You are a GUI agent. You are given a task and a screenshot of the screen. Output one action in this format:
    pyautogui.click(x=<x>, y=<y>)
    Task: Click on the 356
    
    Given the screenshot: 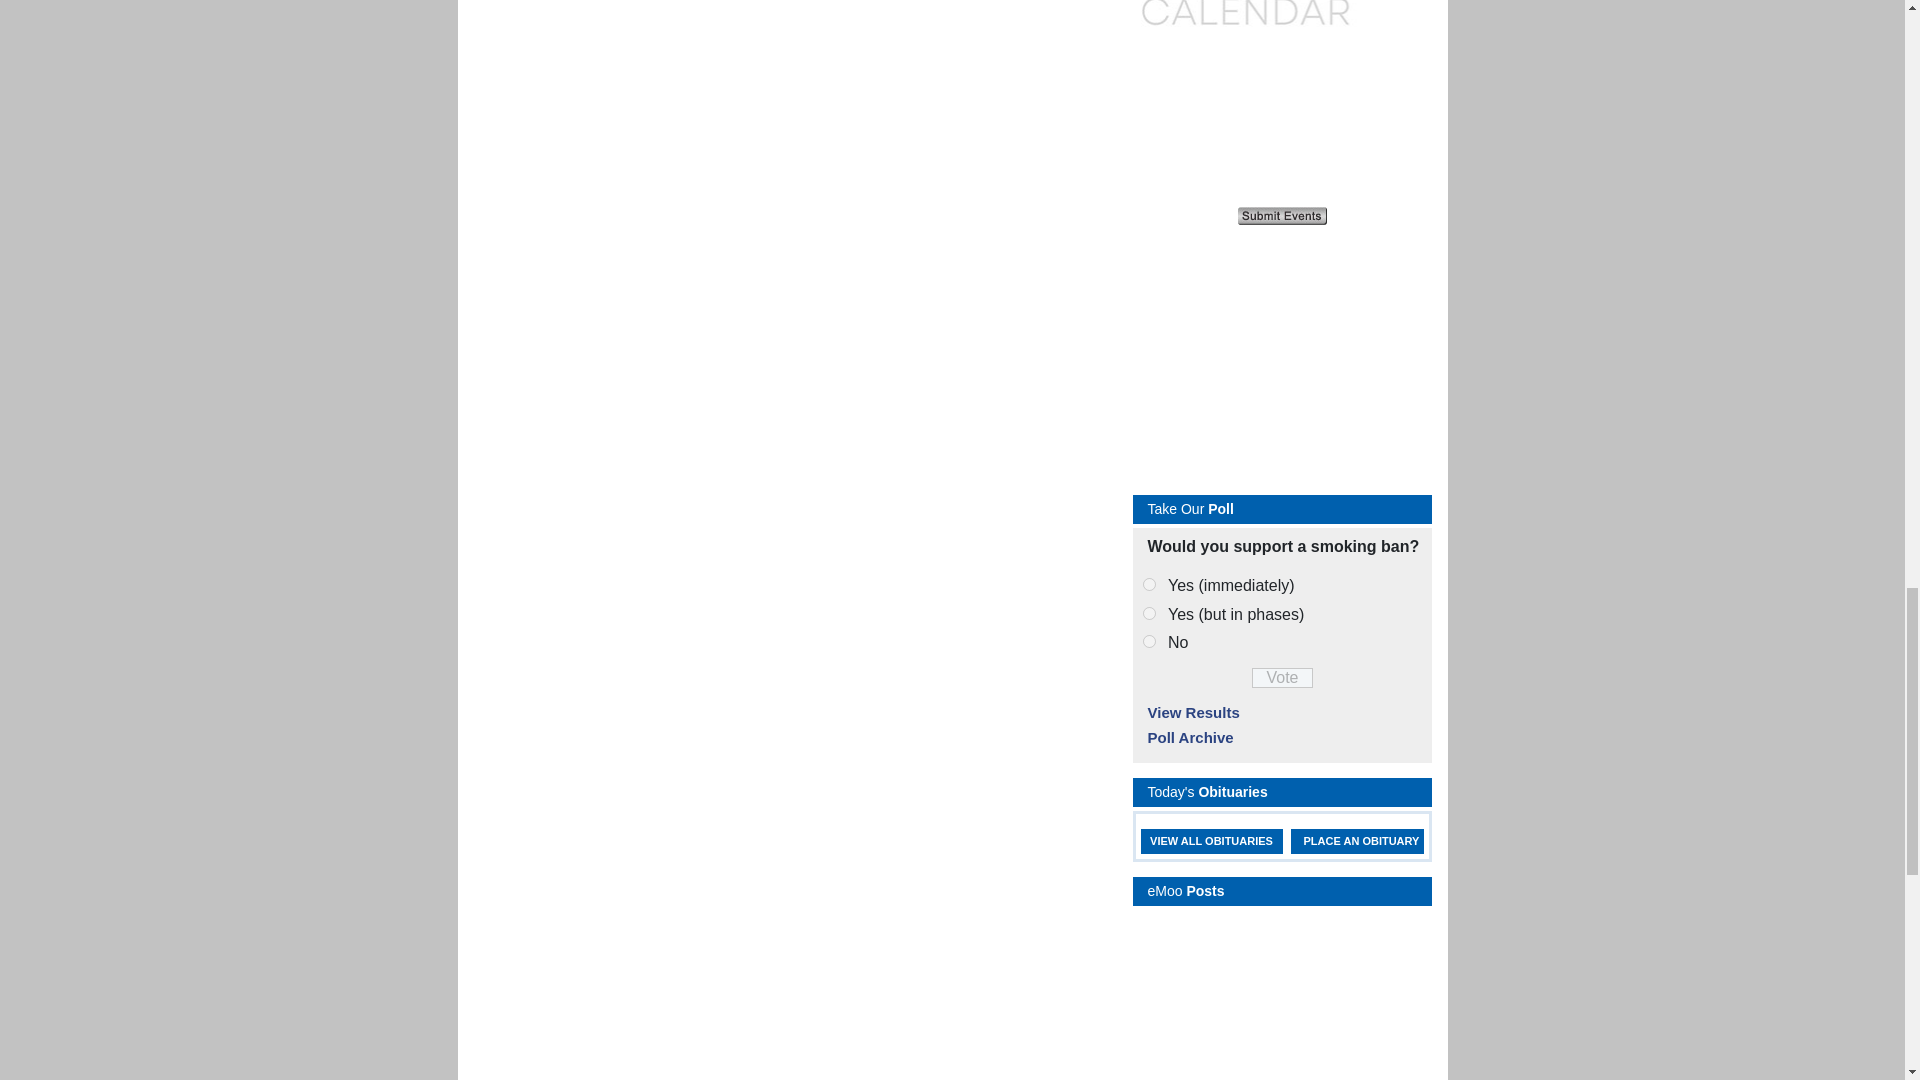 What is the action you would take?
    pyautogui.click(x=1148, y=642)
    